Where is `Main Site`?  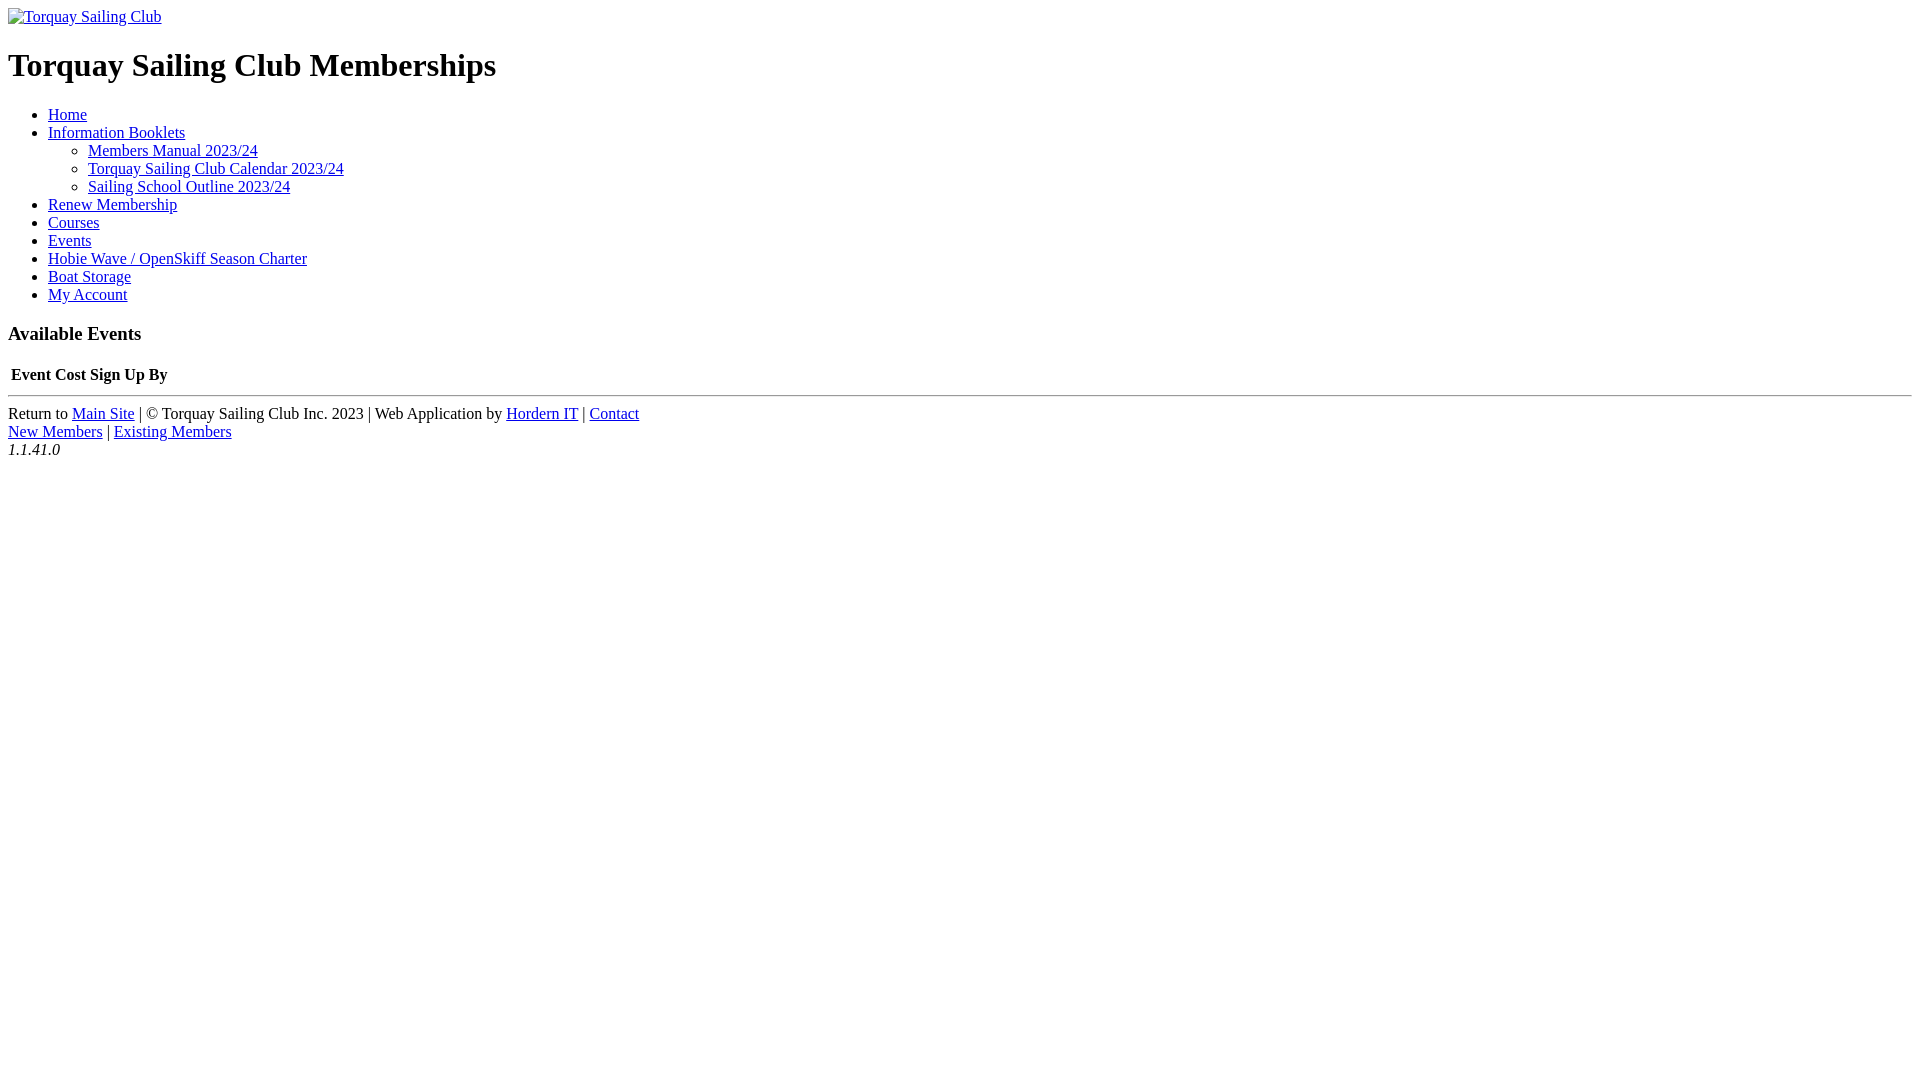 Main Site is located at coordinates (104, 414).